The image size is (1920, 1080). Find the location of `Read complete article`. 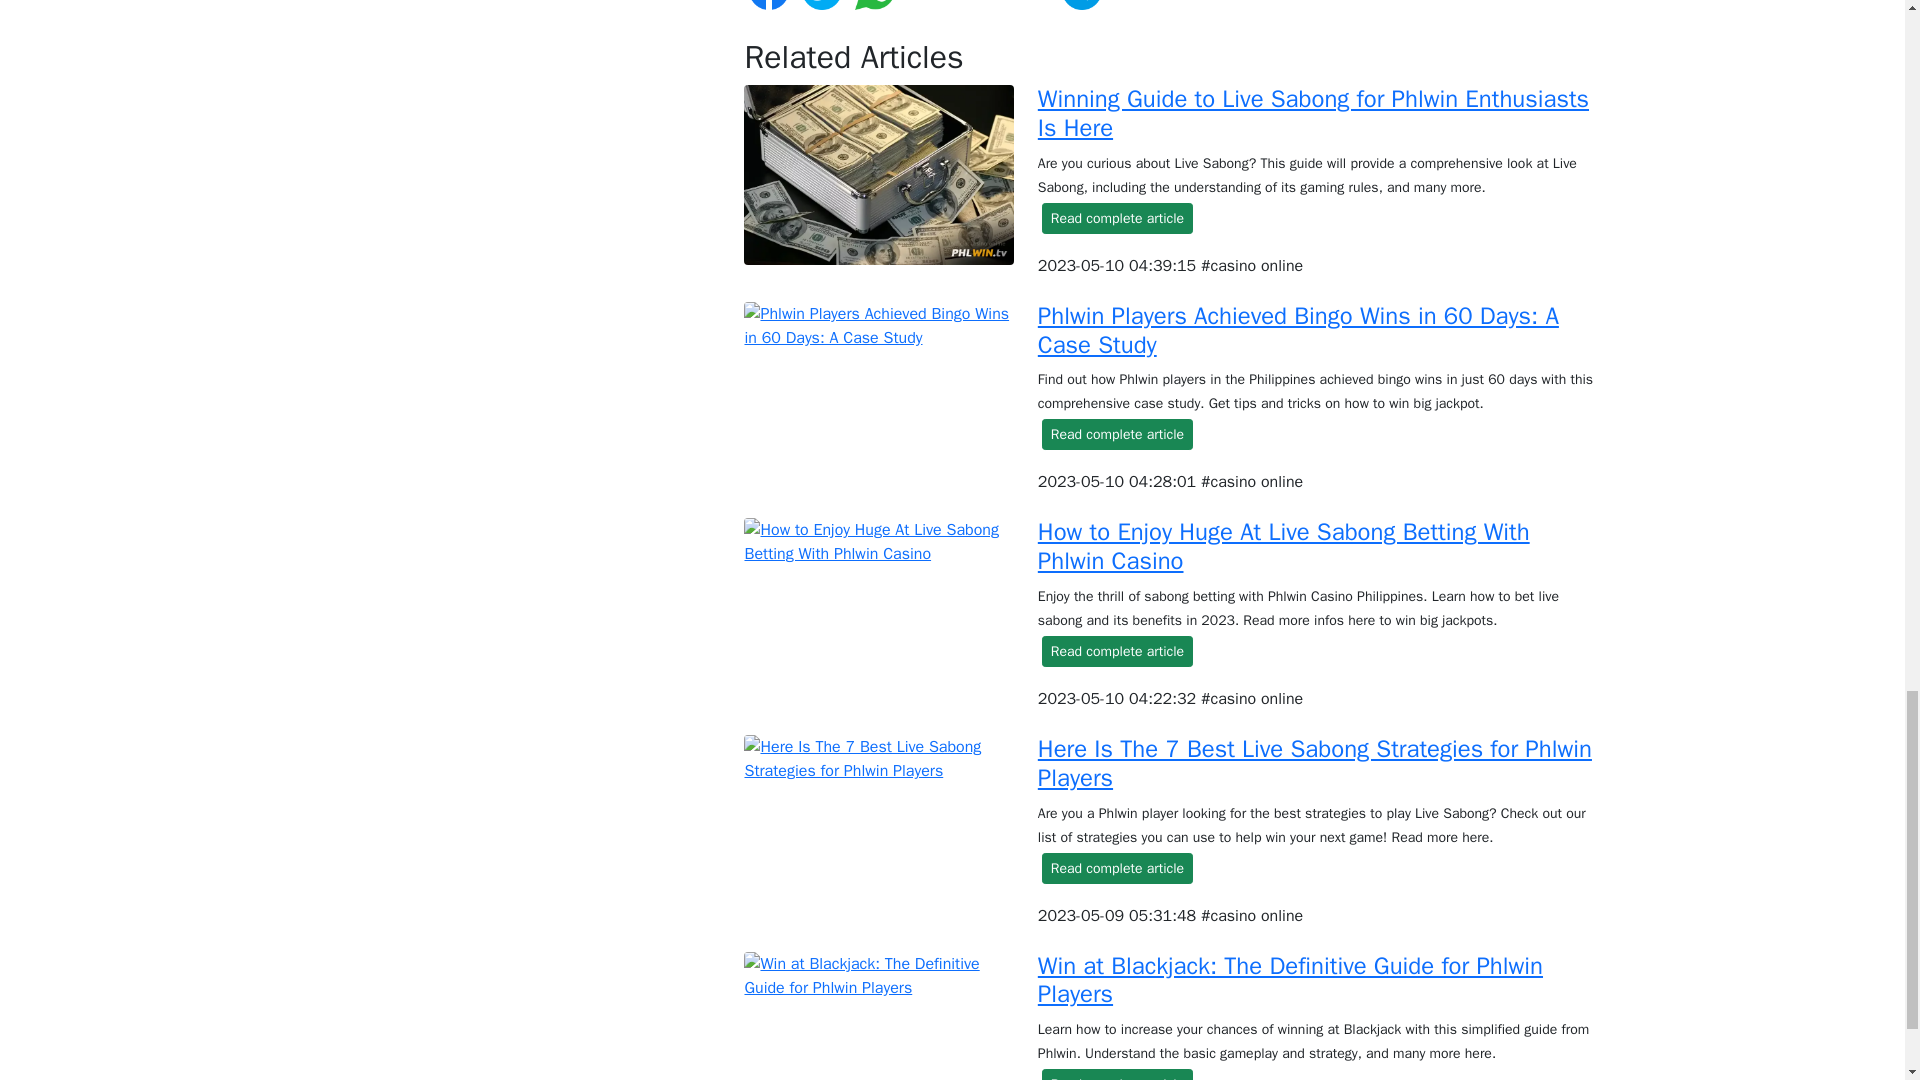

Read complete article is located at coordinates (1117, 434).